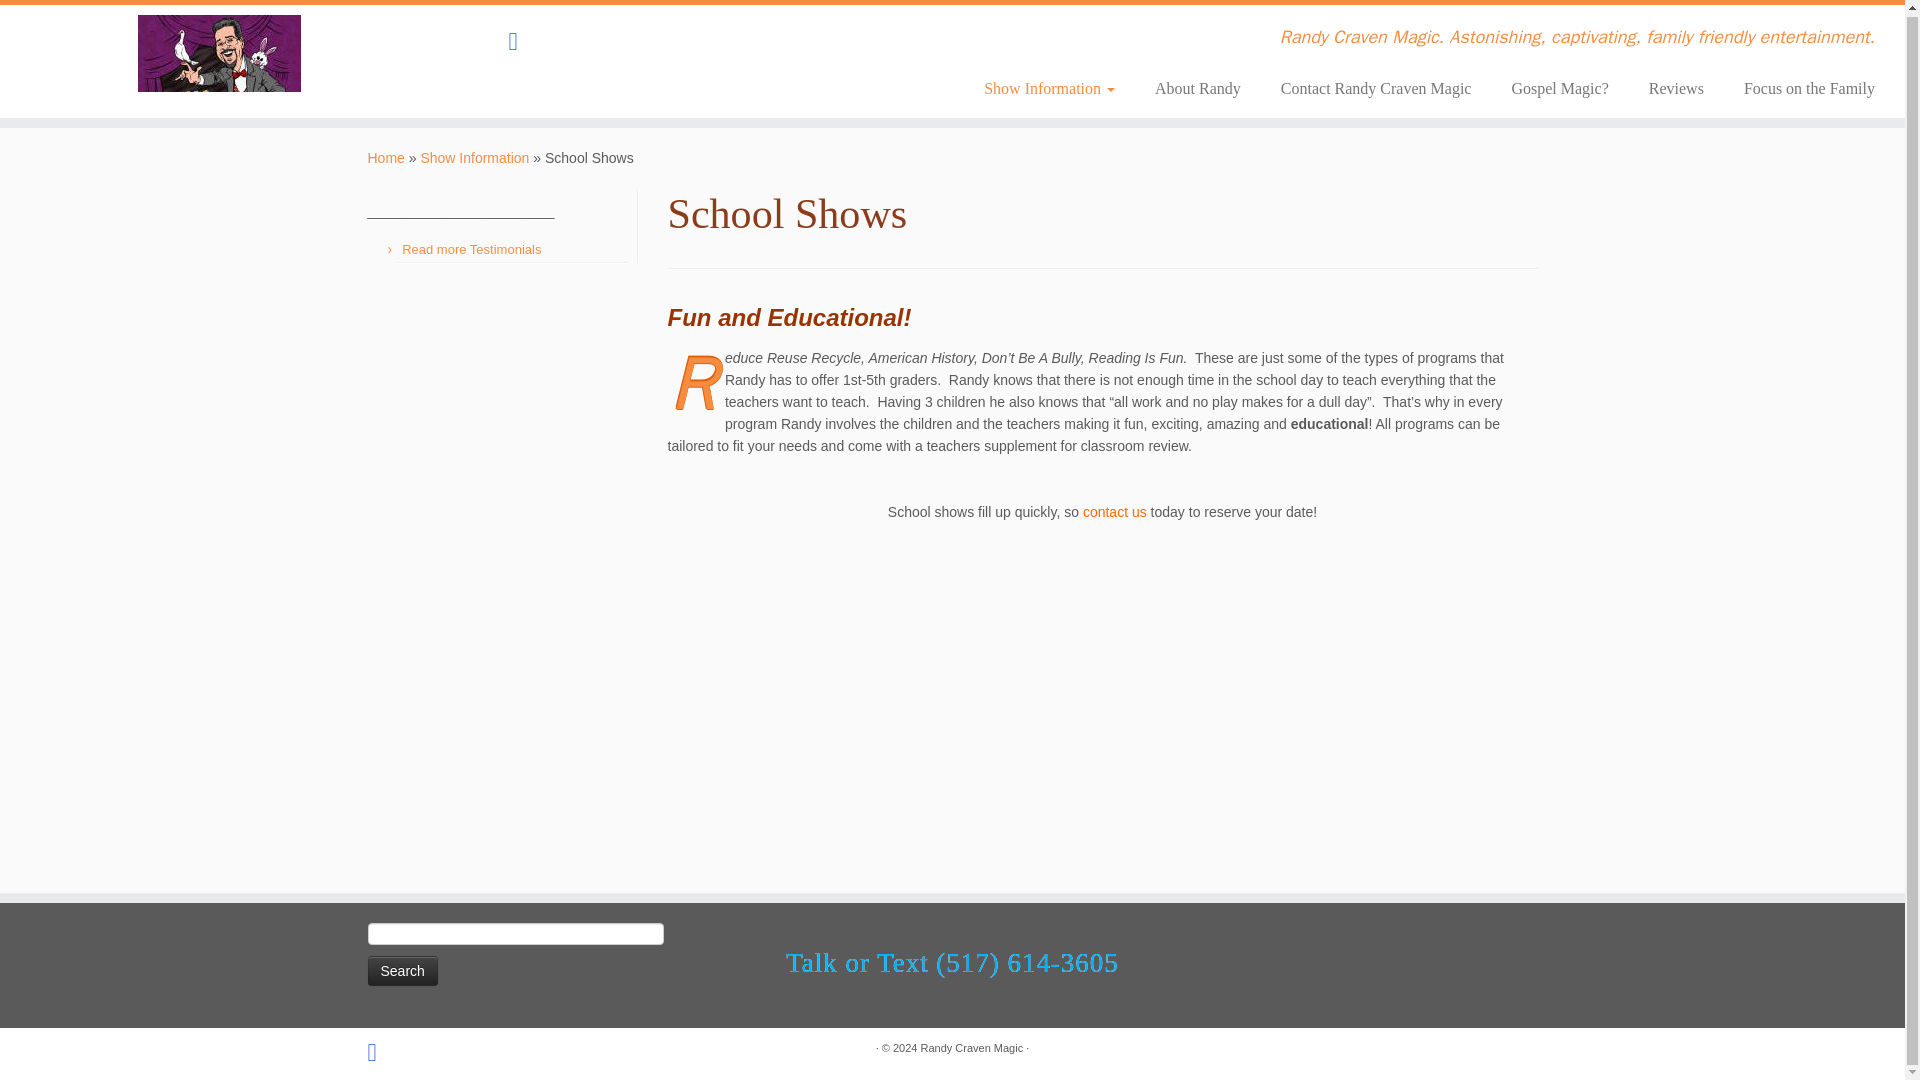  I want to click on Search, so click(402, 970).